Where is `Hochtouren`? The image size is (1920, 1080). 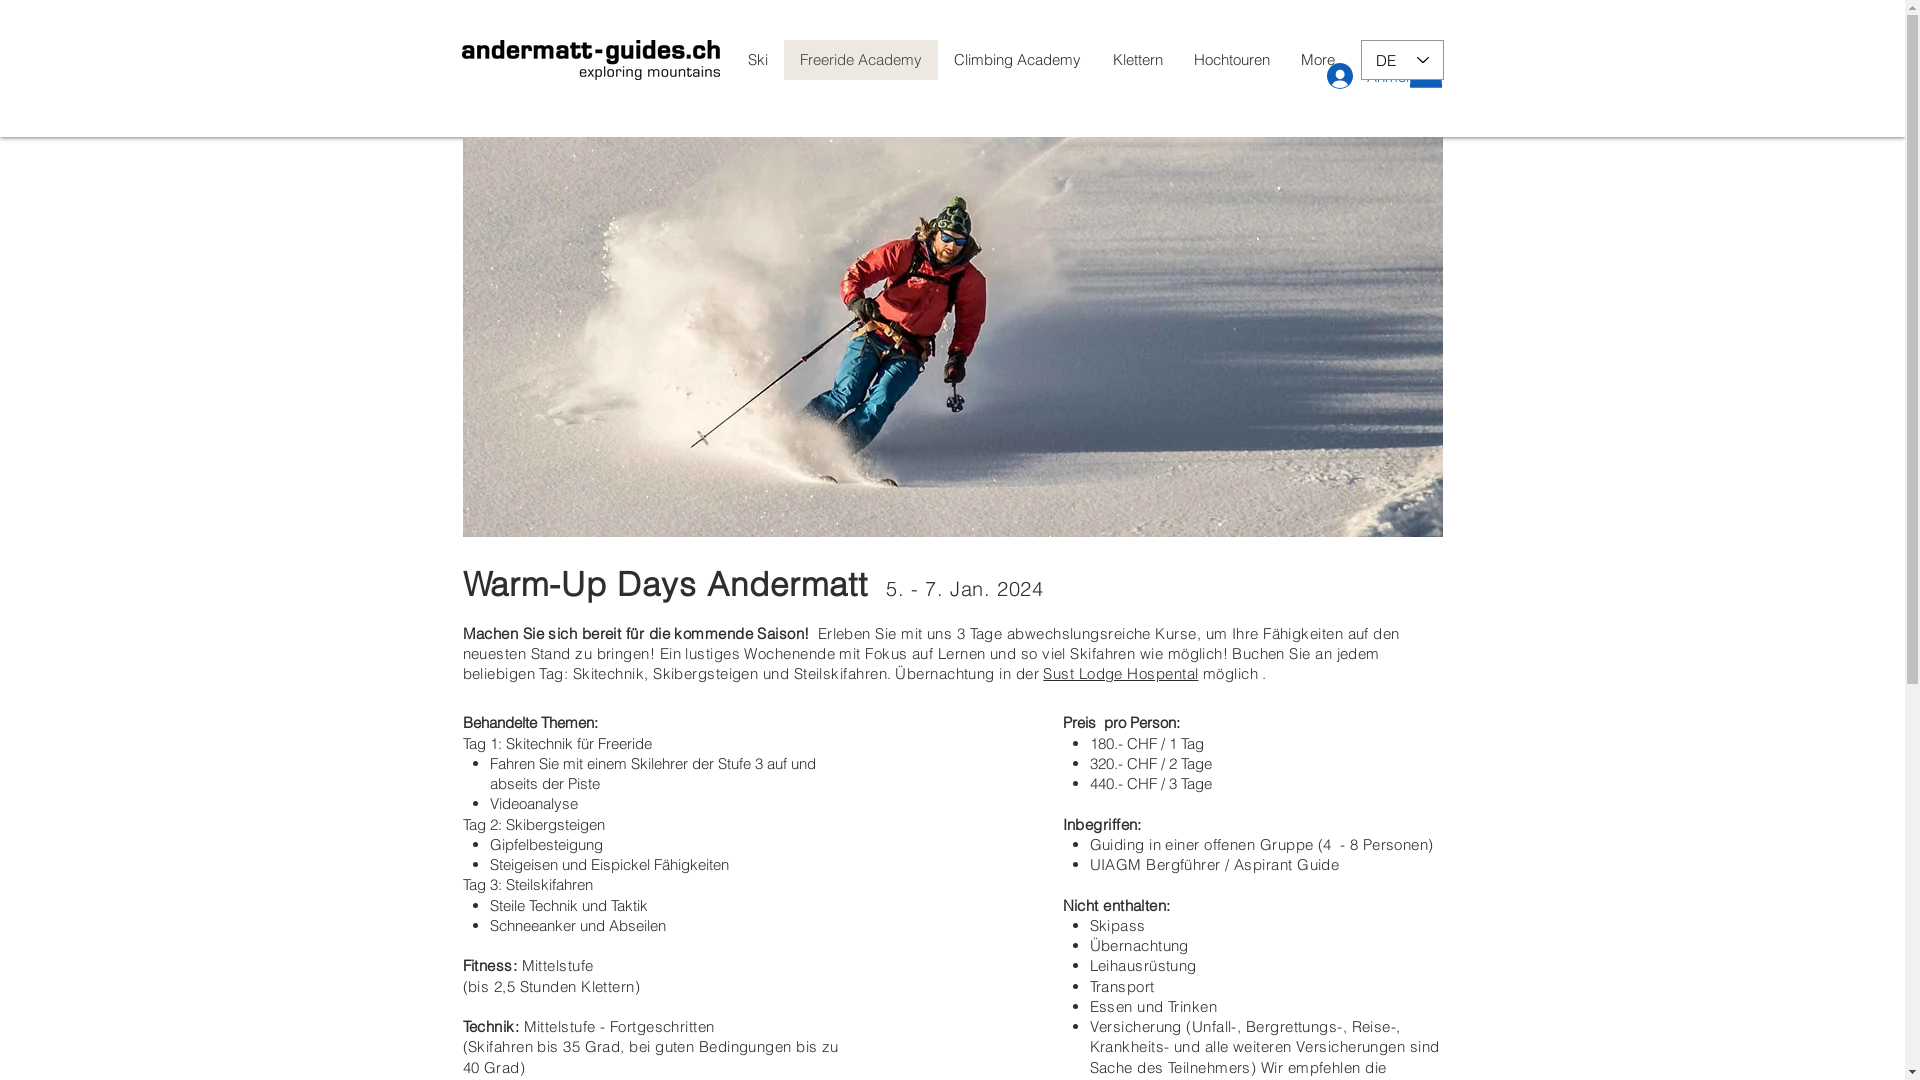
Hochtouren is located at coordinates (1232, 60).